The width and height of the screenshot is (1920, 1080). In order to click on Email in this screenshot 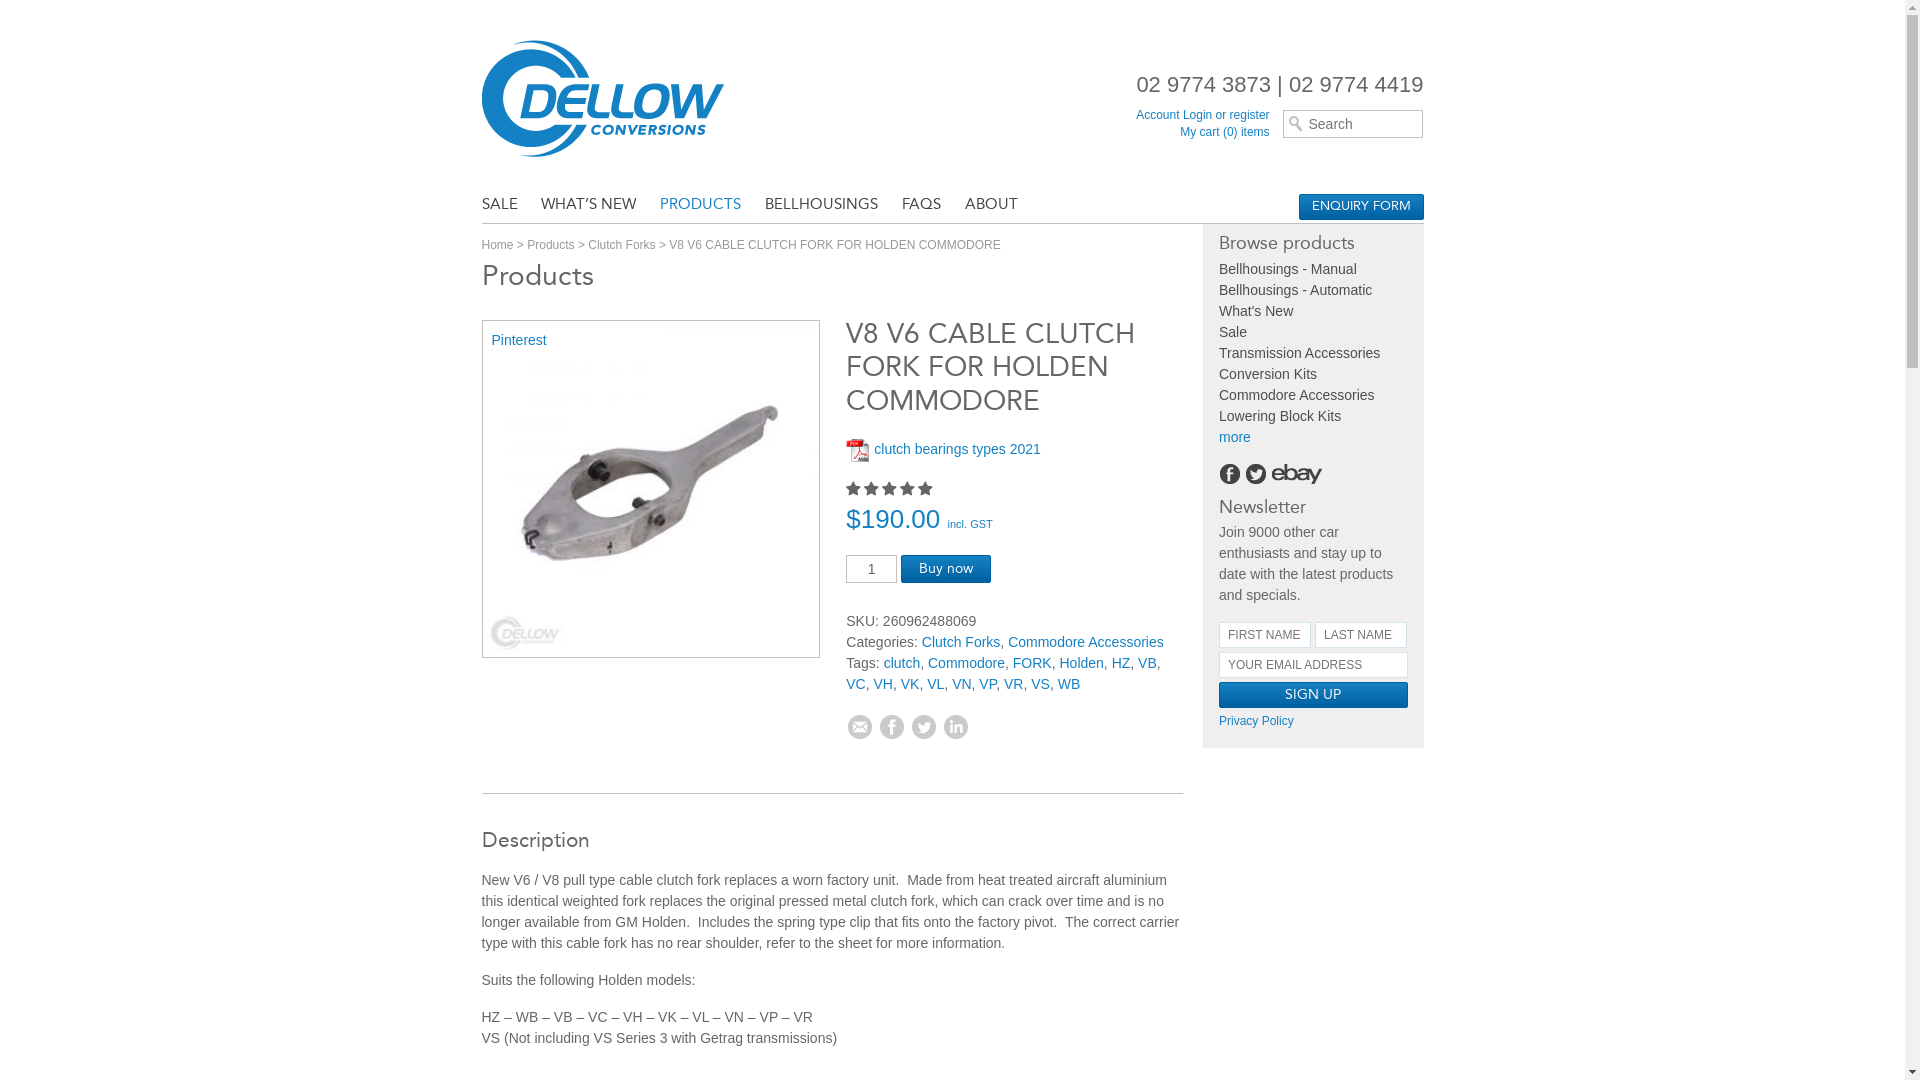, I will do `click(860, 727)`.